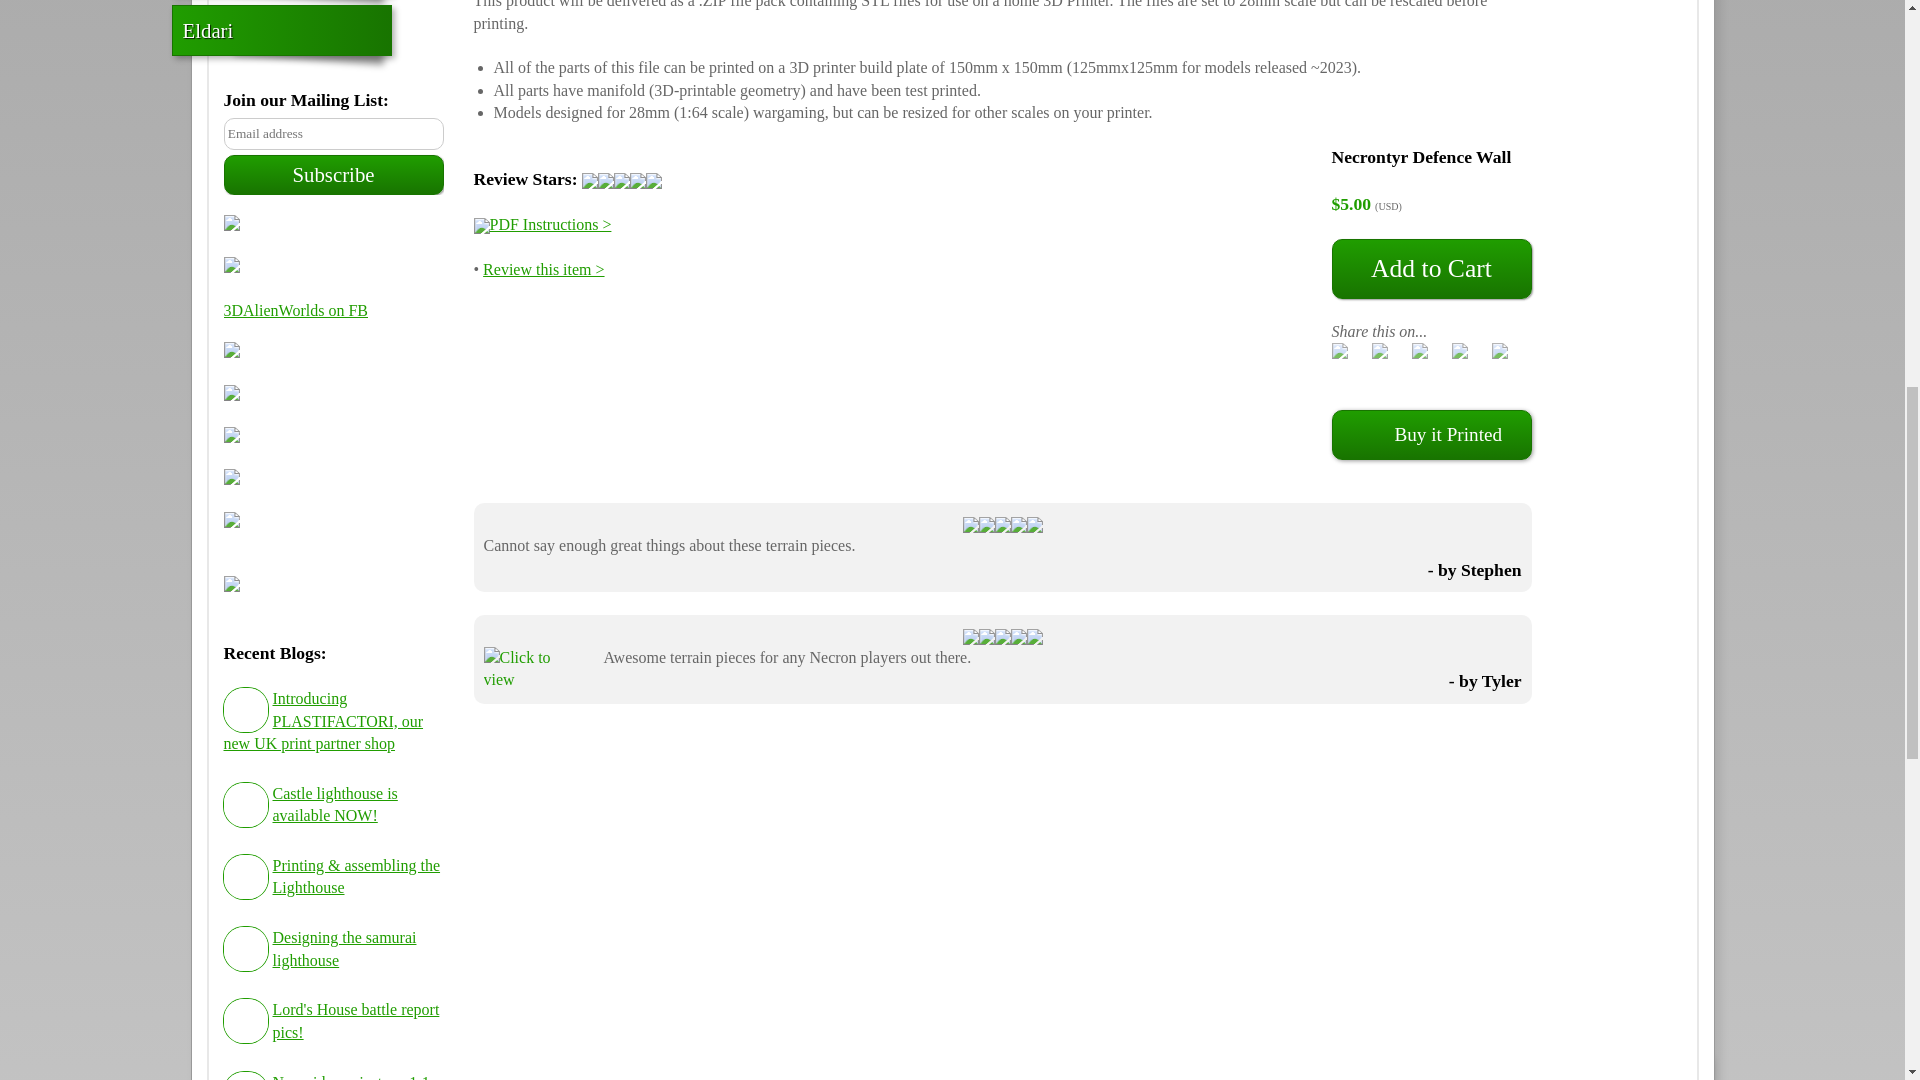  Describe the element at coordinates (1512, 354) in the screenshot. I see `Share this by email` at that location.